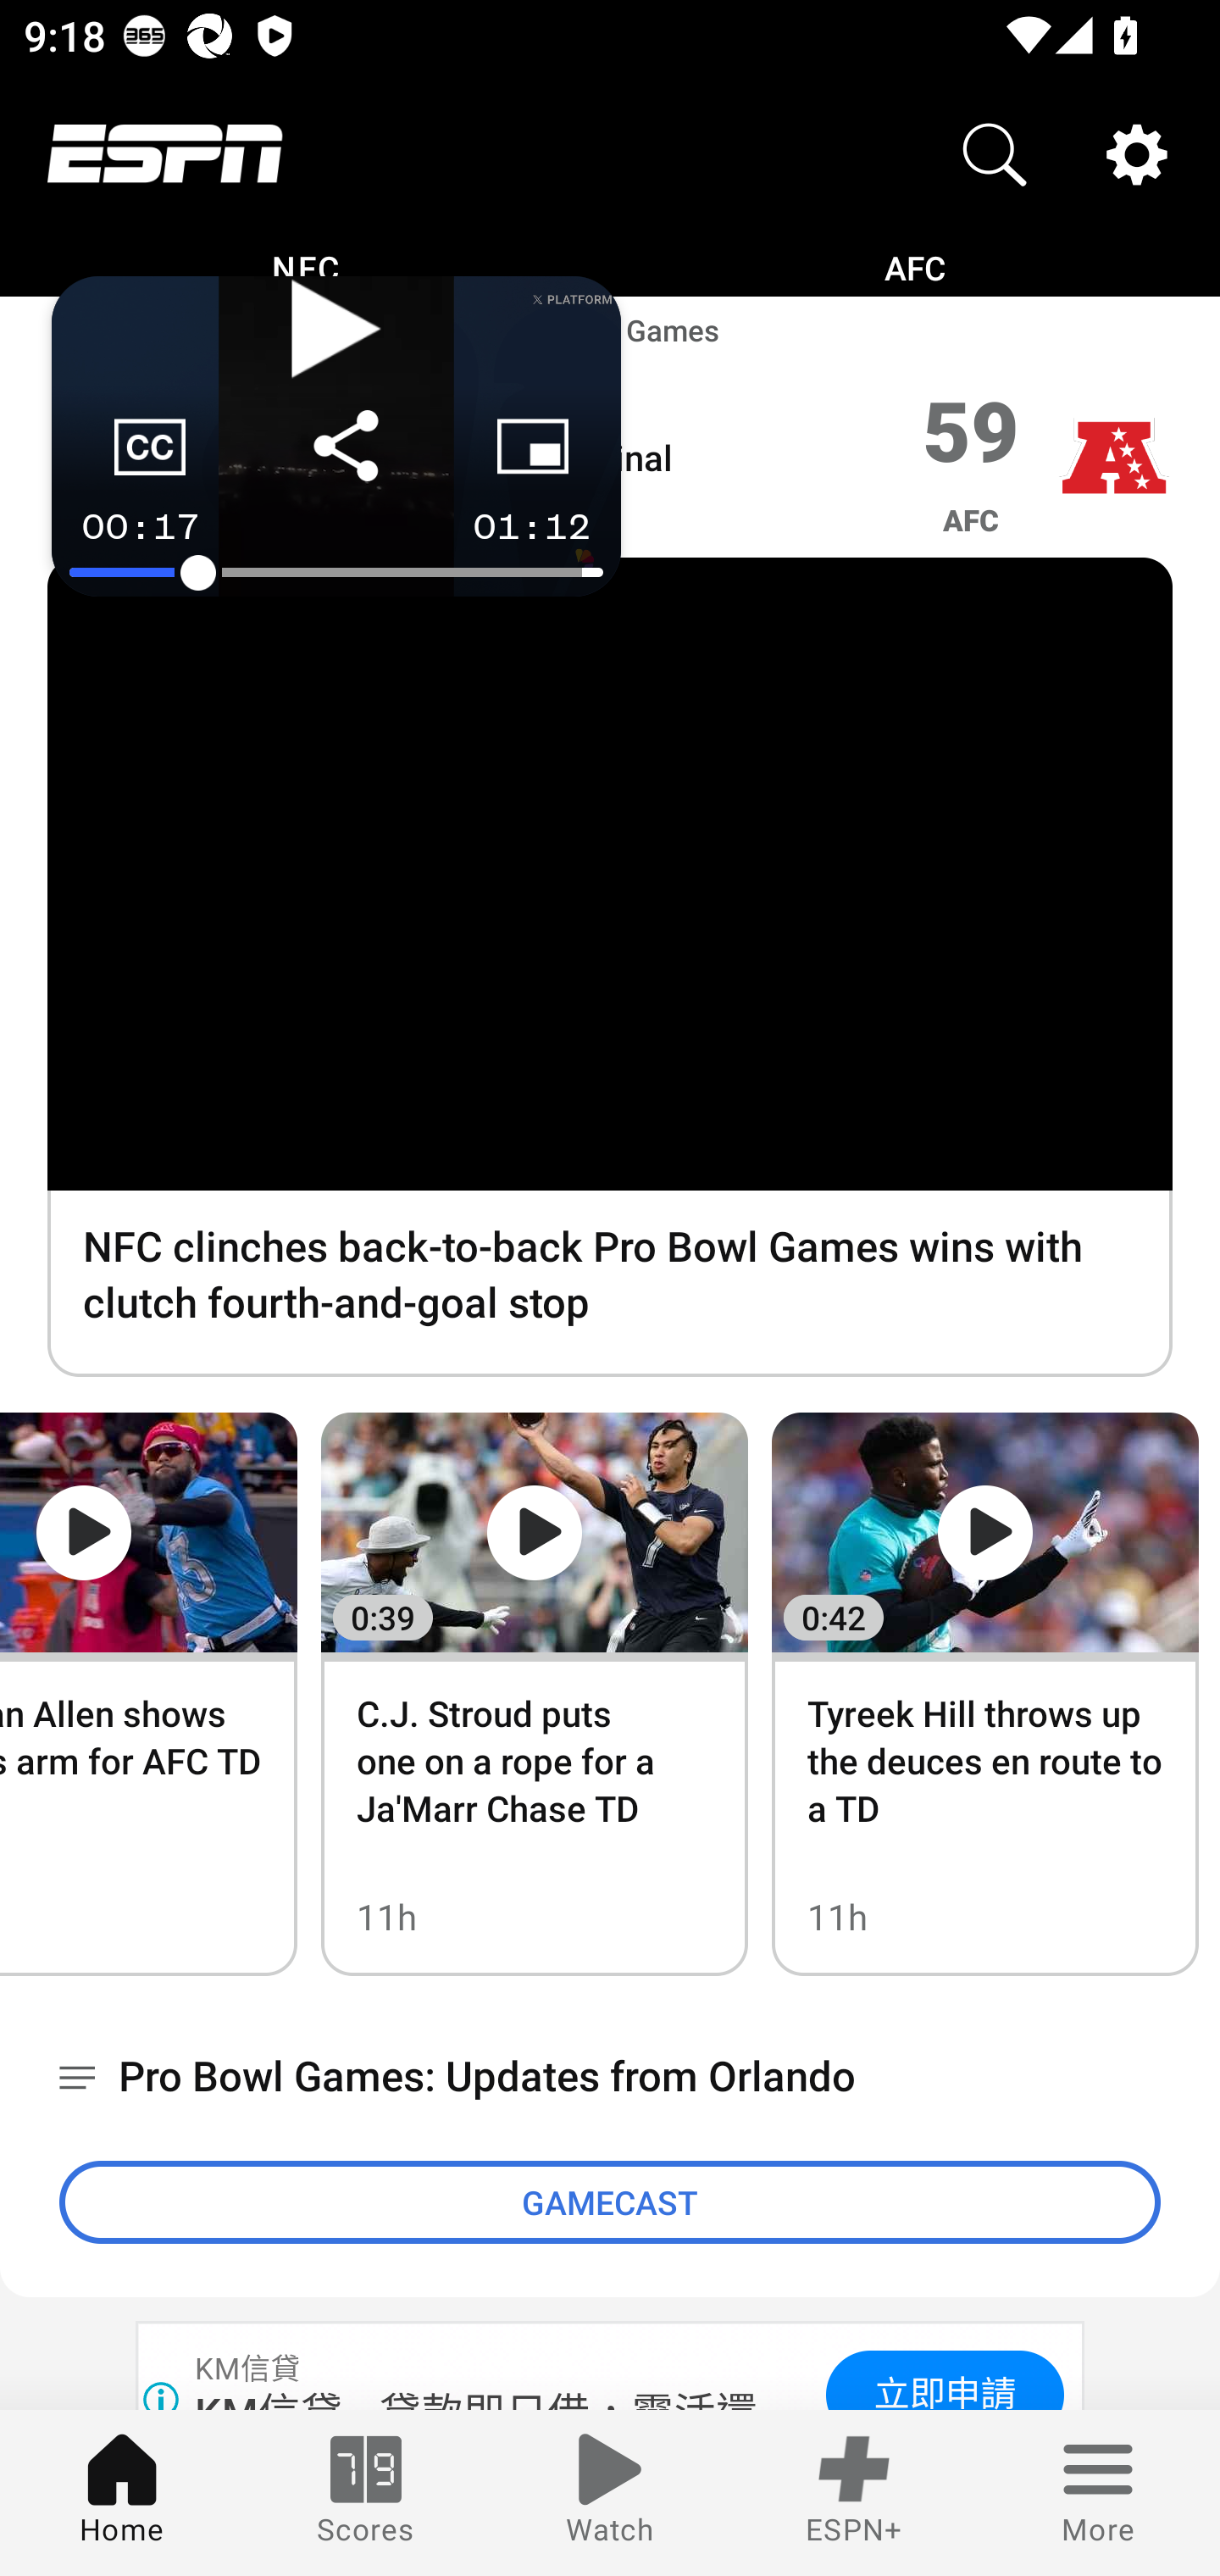 The width and height of the screenshot is (1220, 2576). What do you see at coordinates (854, 2493) in the screenshot?
I see `ESPN+` at bounding box center [854, 2493].